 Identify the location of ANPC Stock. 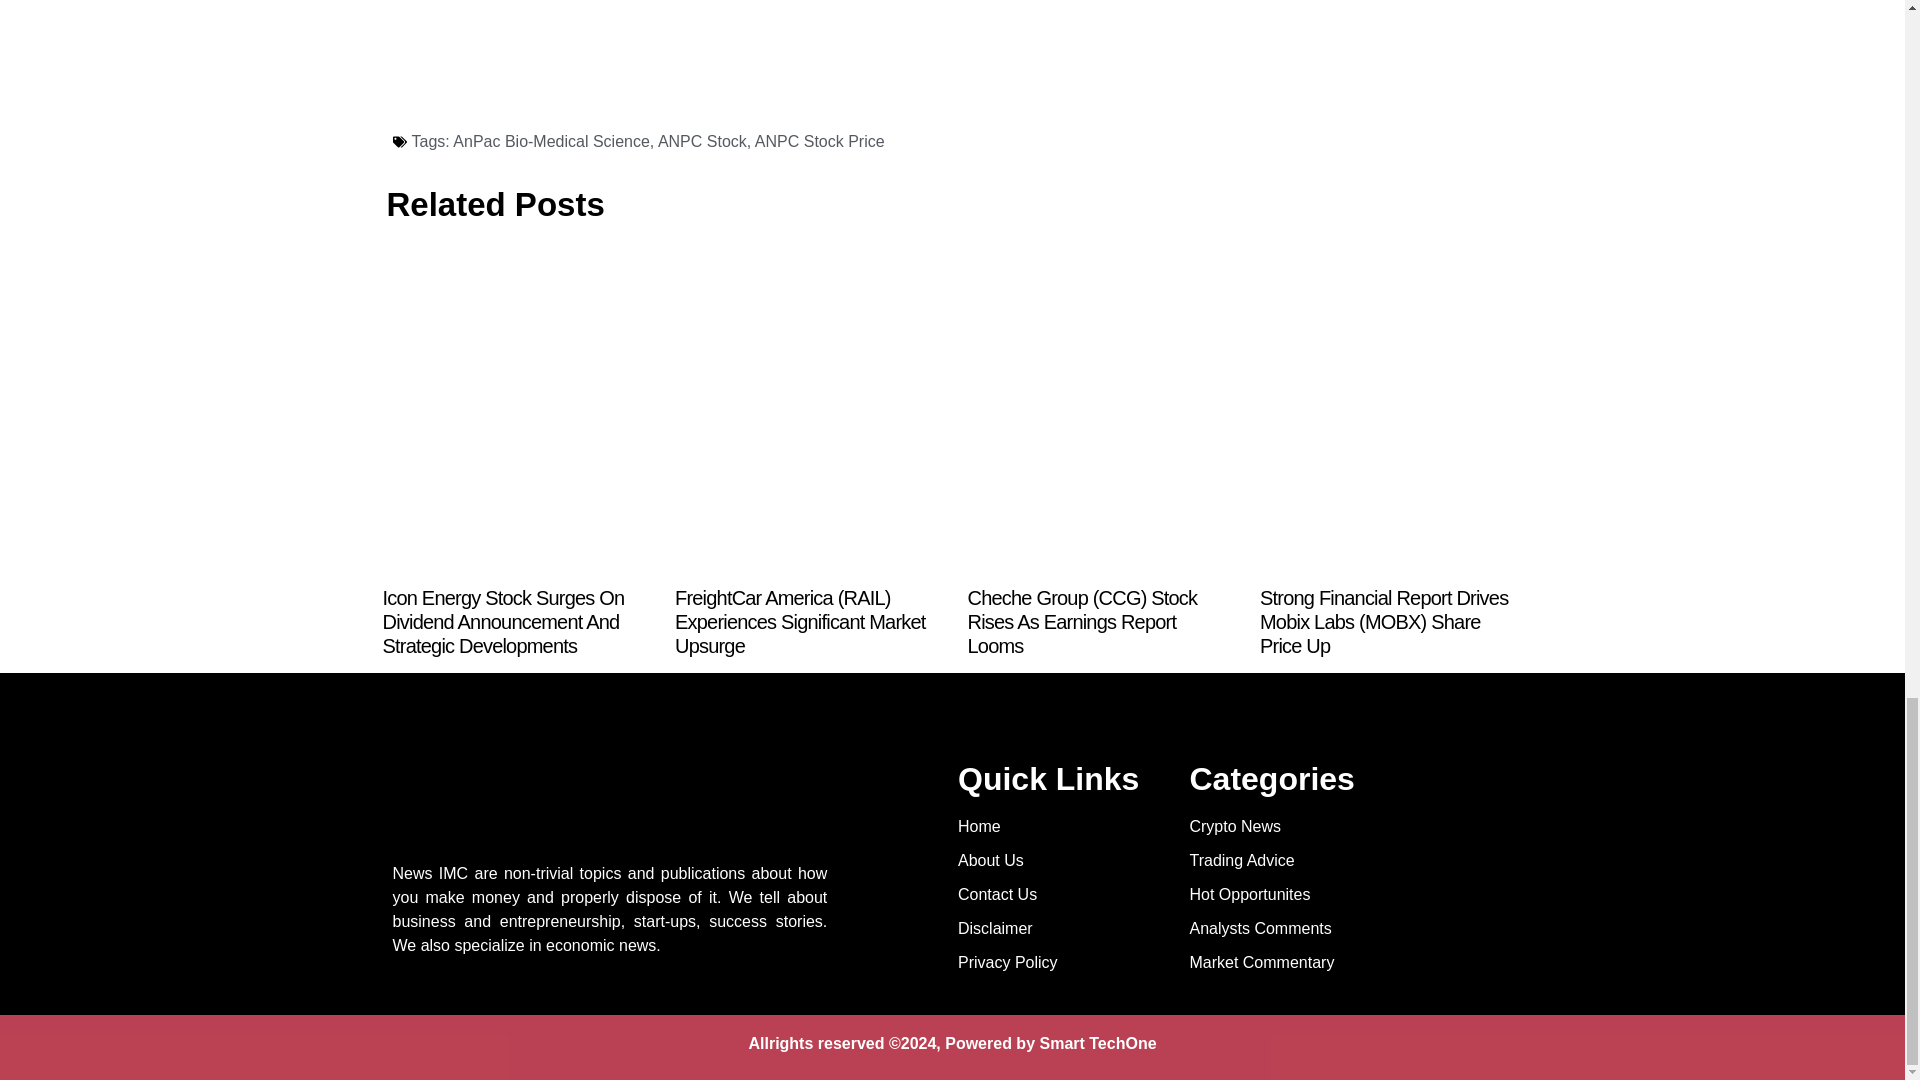
(702, 141).